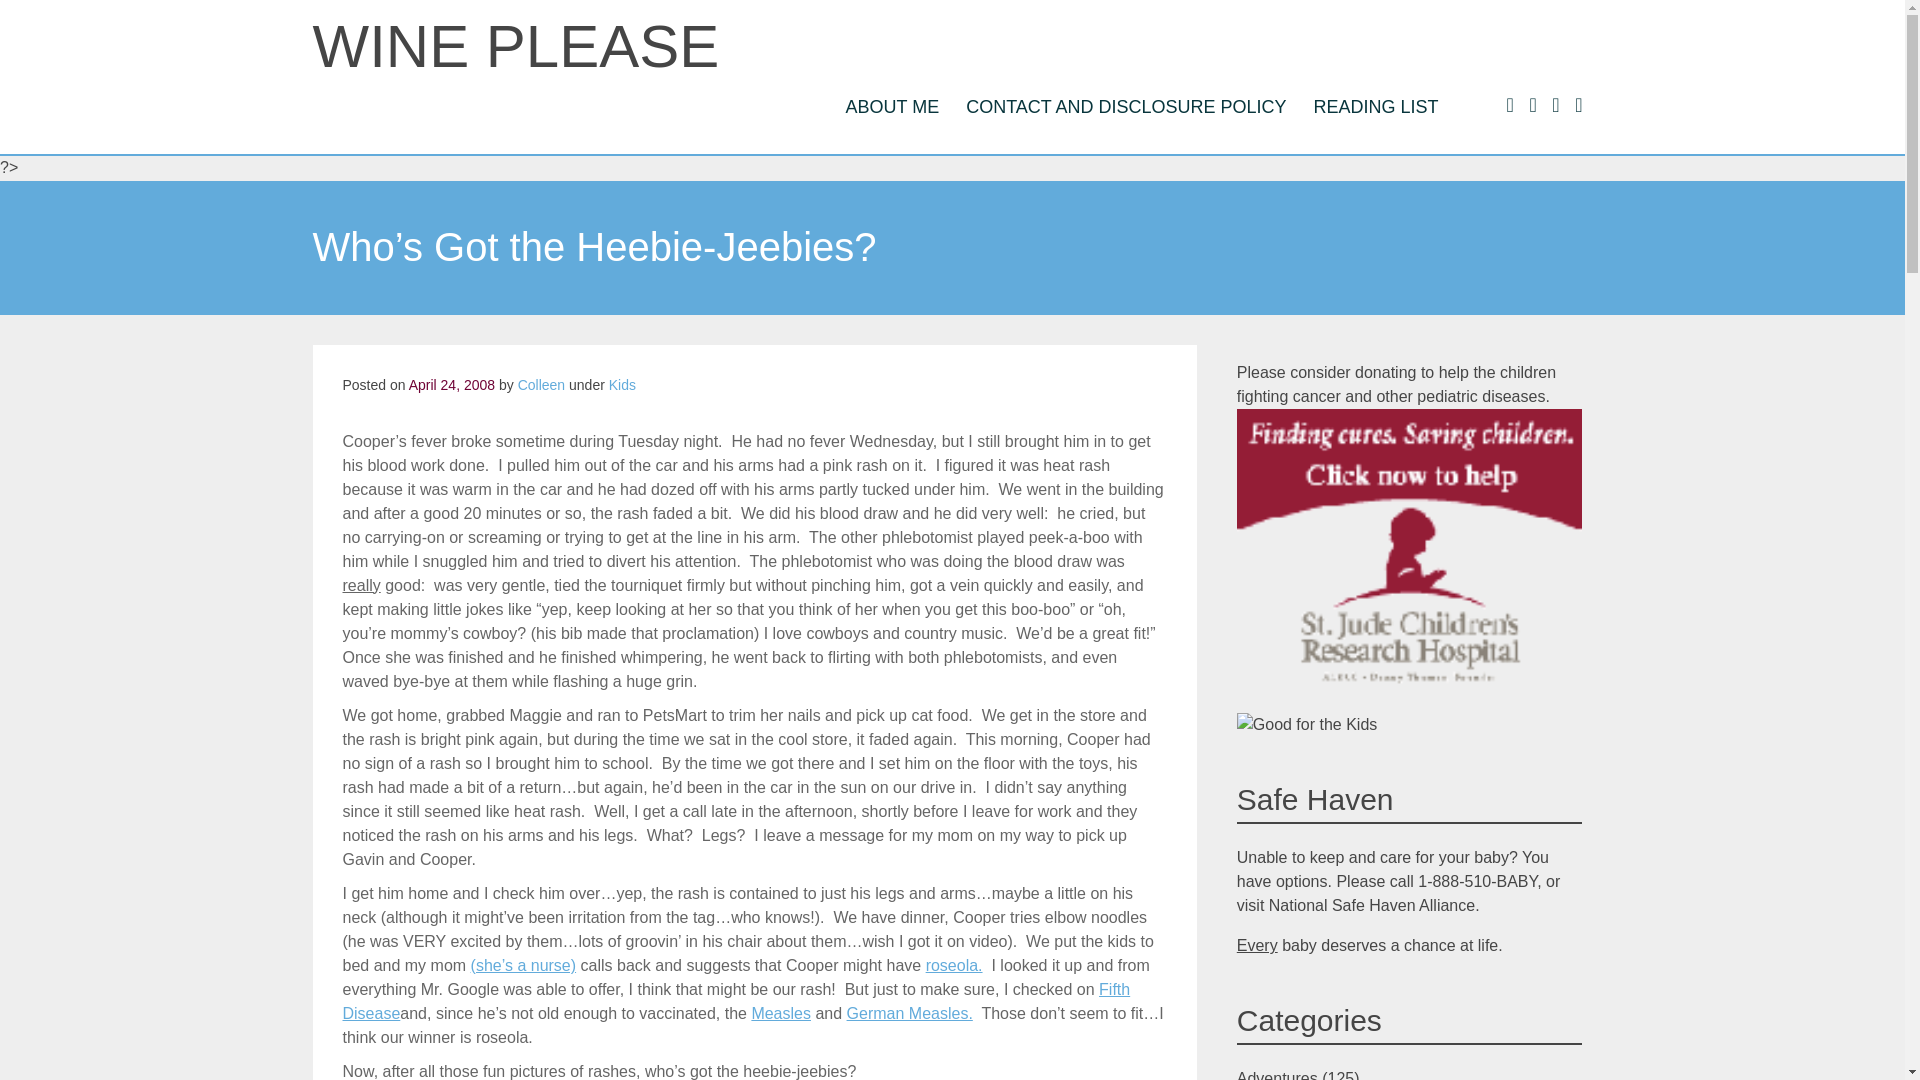 The height and width of the screenshot is (1080, 1920). What do you see at coordinates (954, 965) in the screenshot?
I see `roseola.` at bounding box center [954, 965].